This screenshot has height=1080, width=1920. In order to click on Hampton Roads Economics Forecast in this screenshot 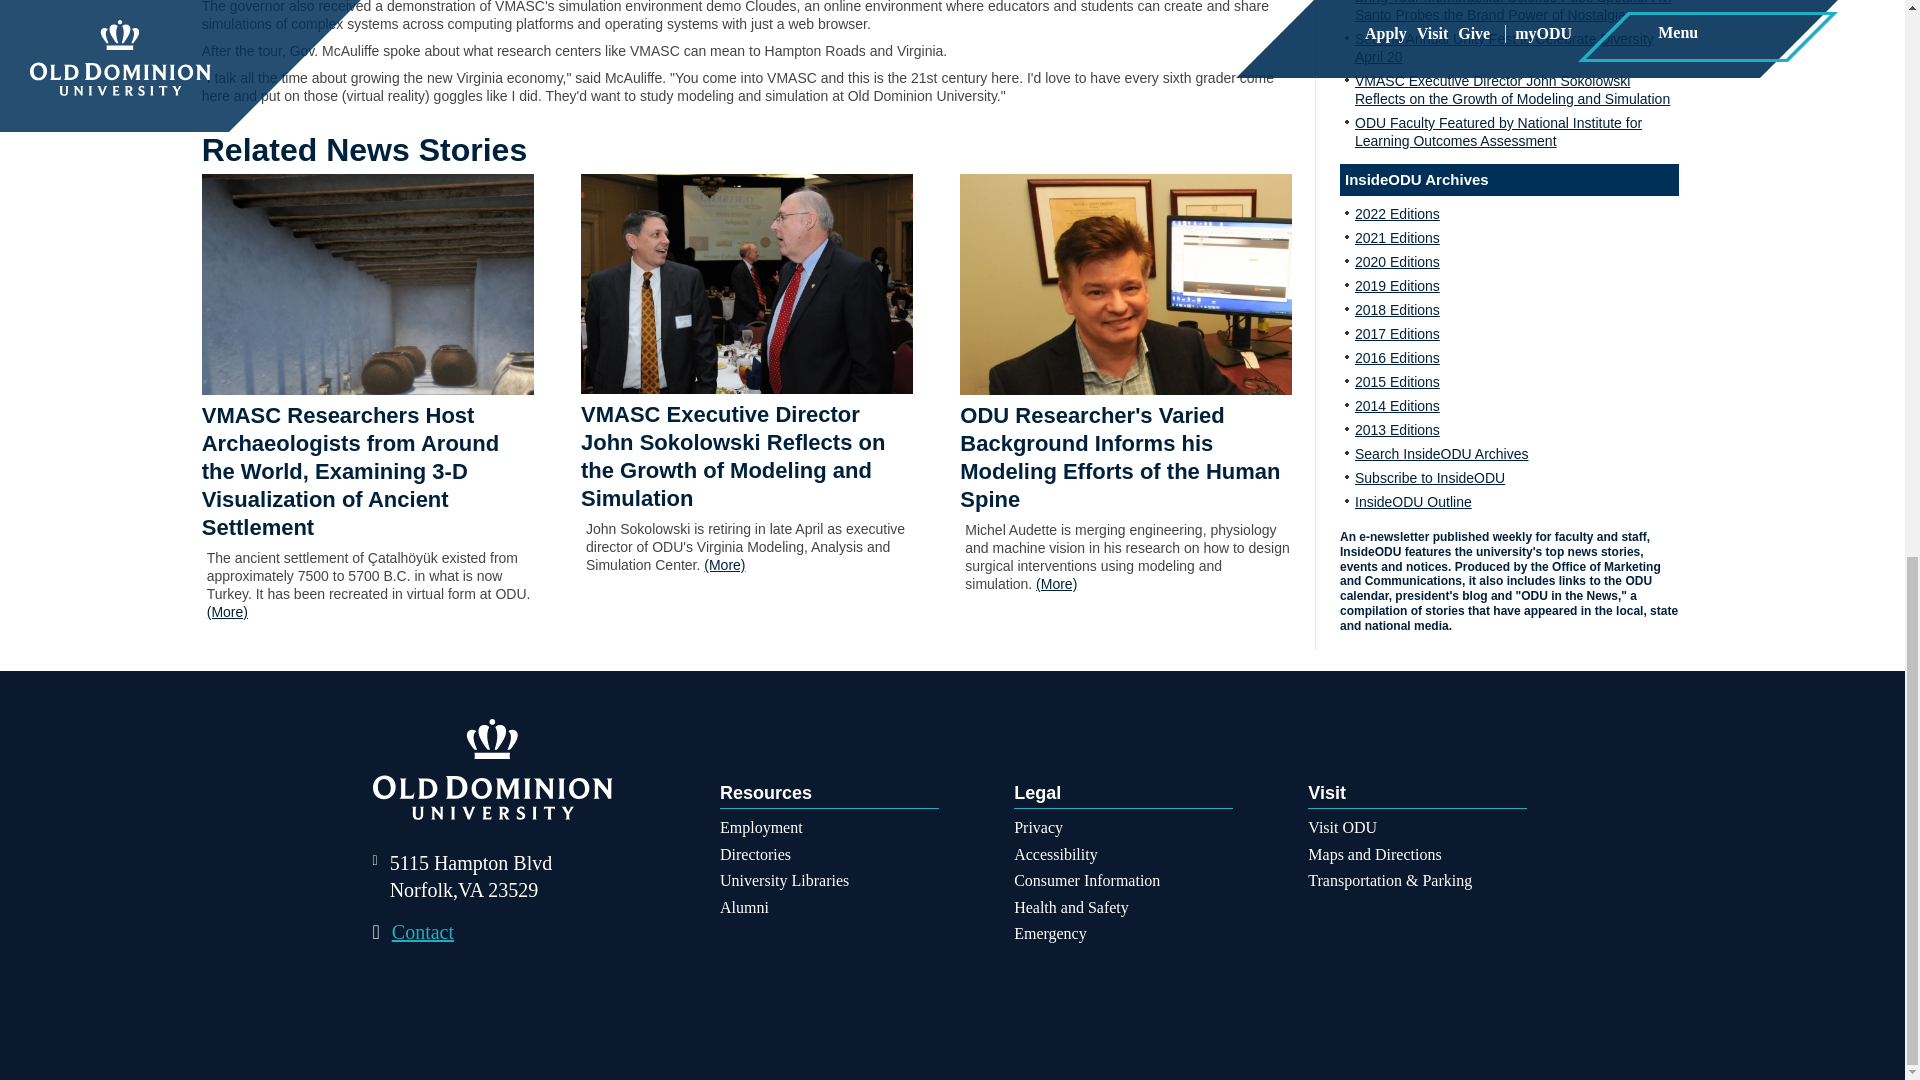, I will do `click(747, 284)`.